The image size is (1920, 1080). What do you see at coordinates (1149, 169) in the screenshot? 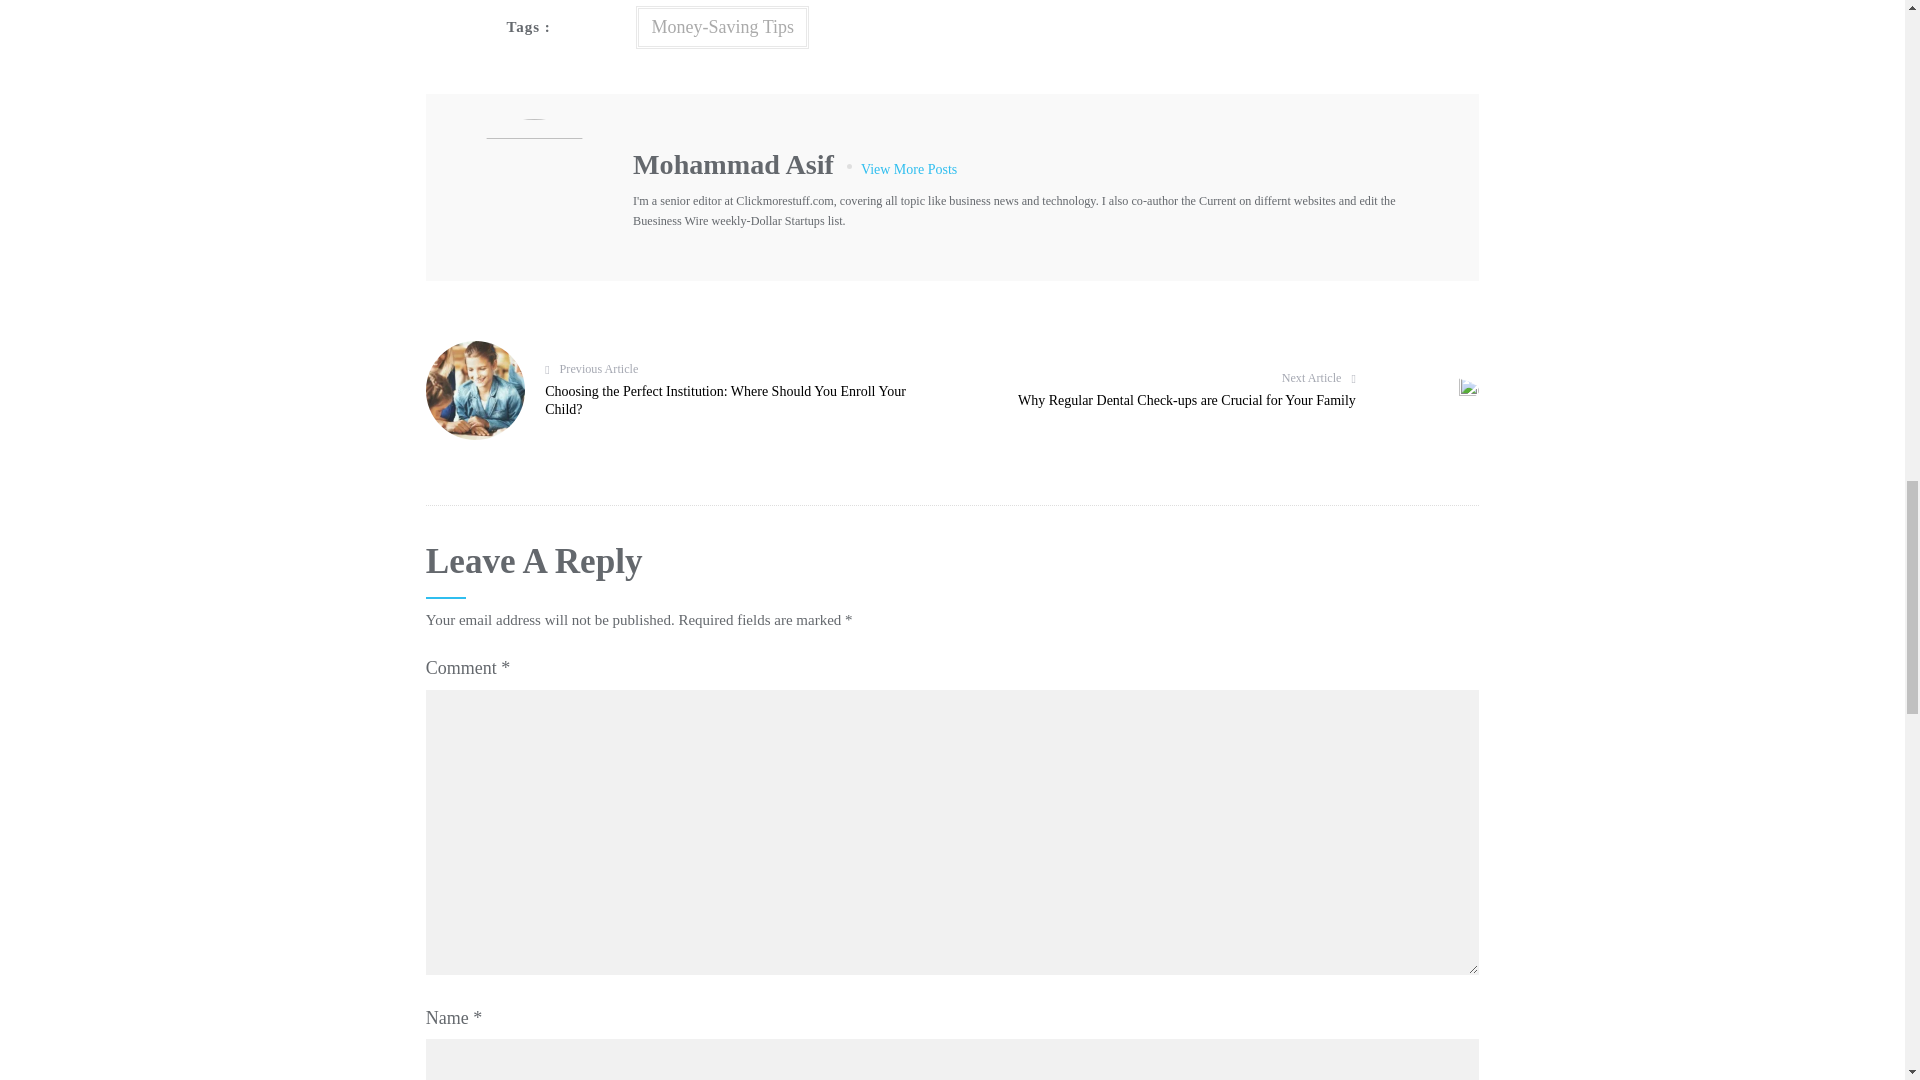
I see `View More Posts` at bounding box center [1149, 169].